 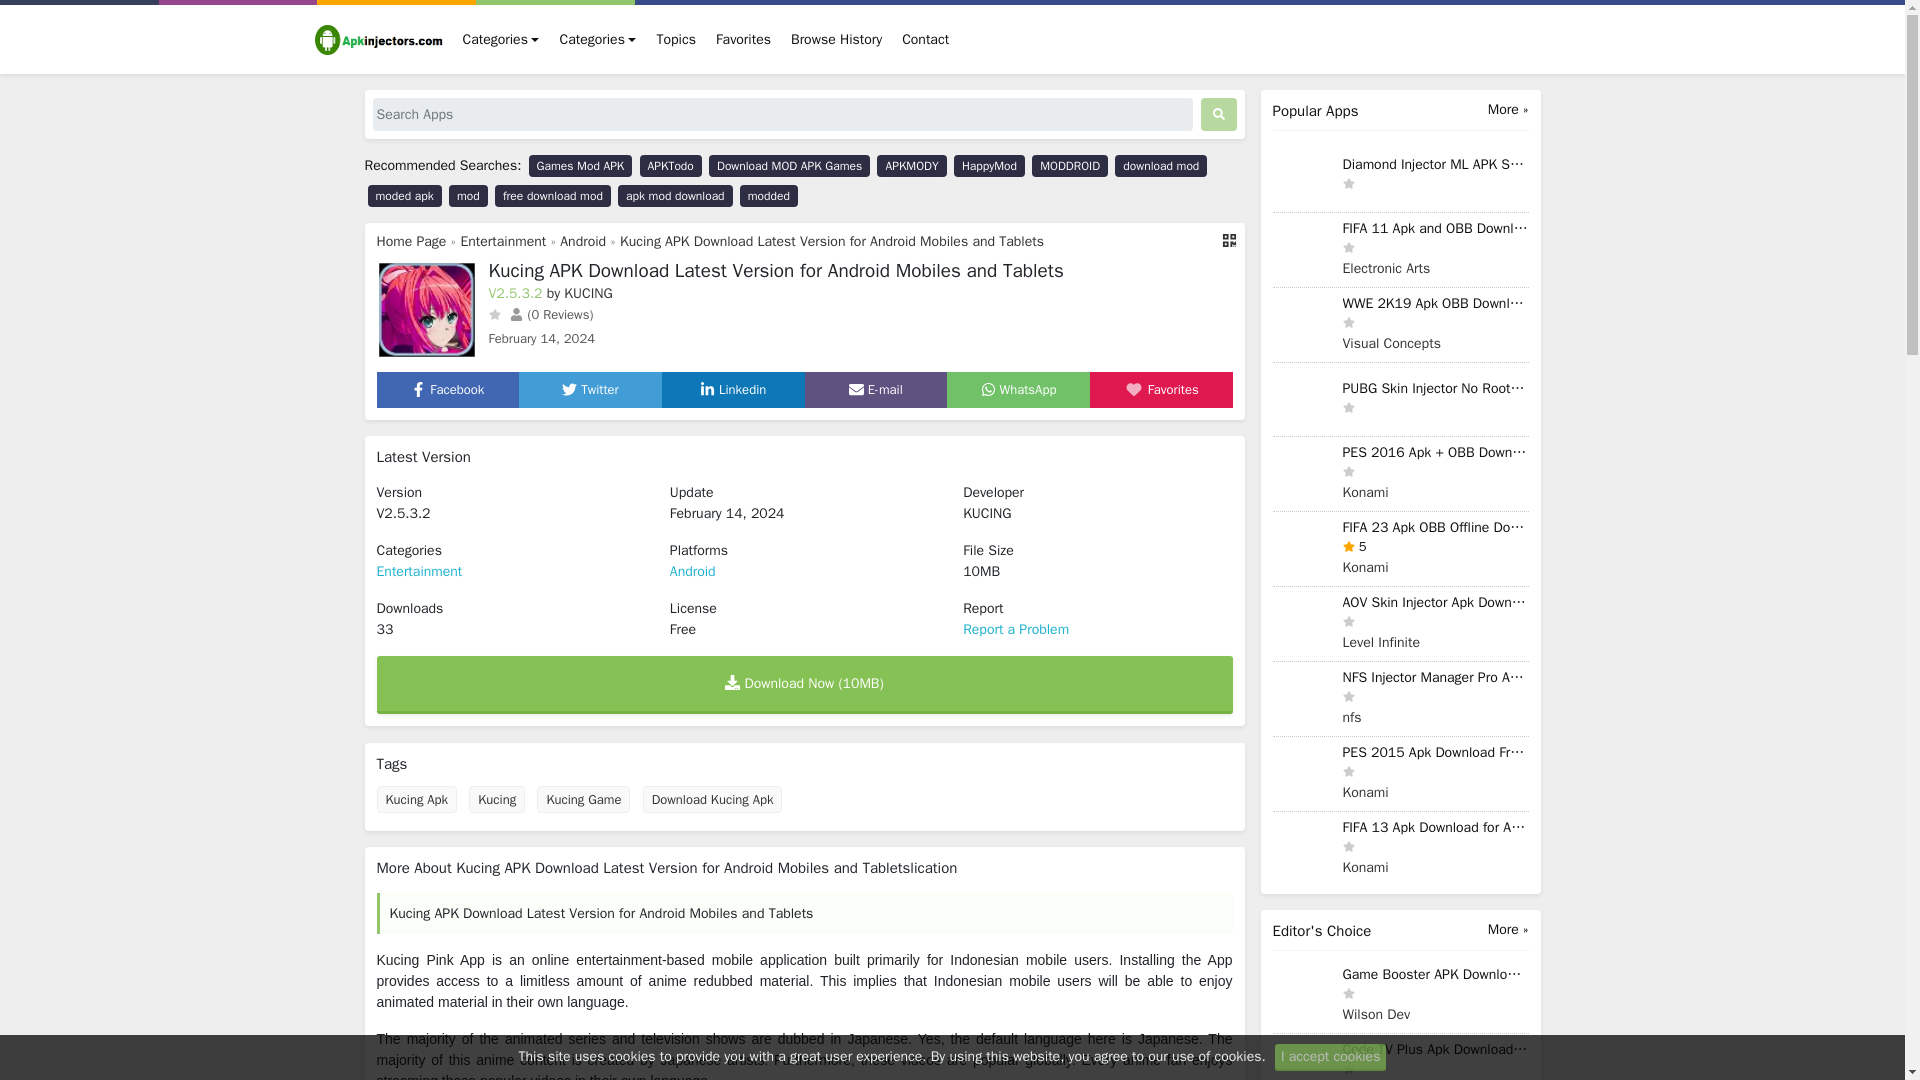 I want to click on Browse History, so click(x=836, y=39).